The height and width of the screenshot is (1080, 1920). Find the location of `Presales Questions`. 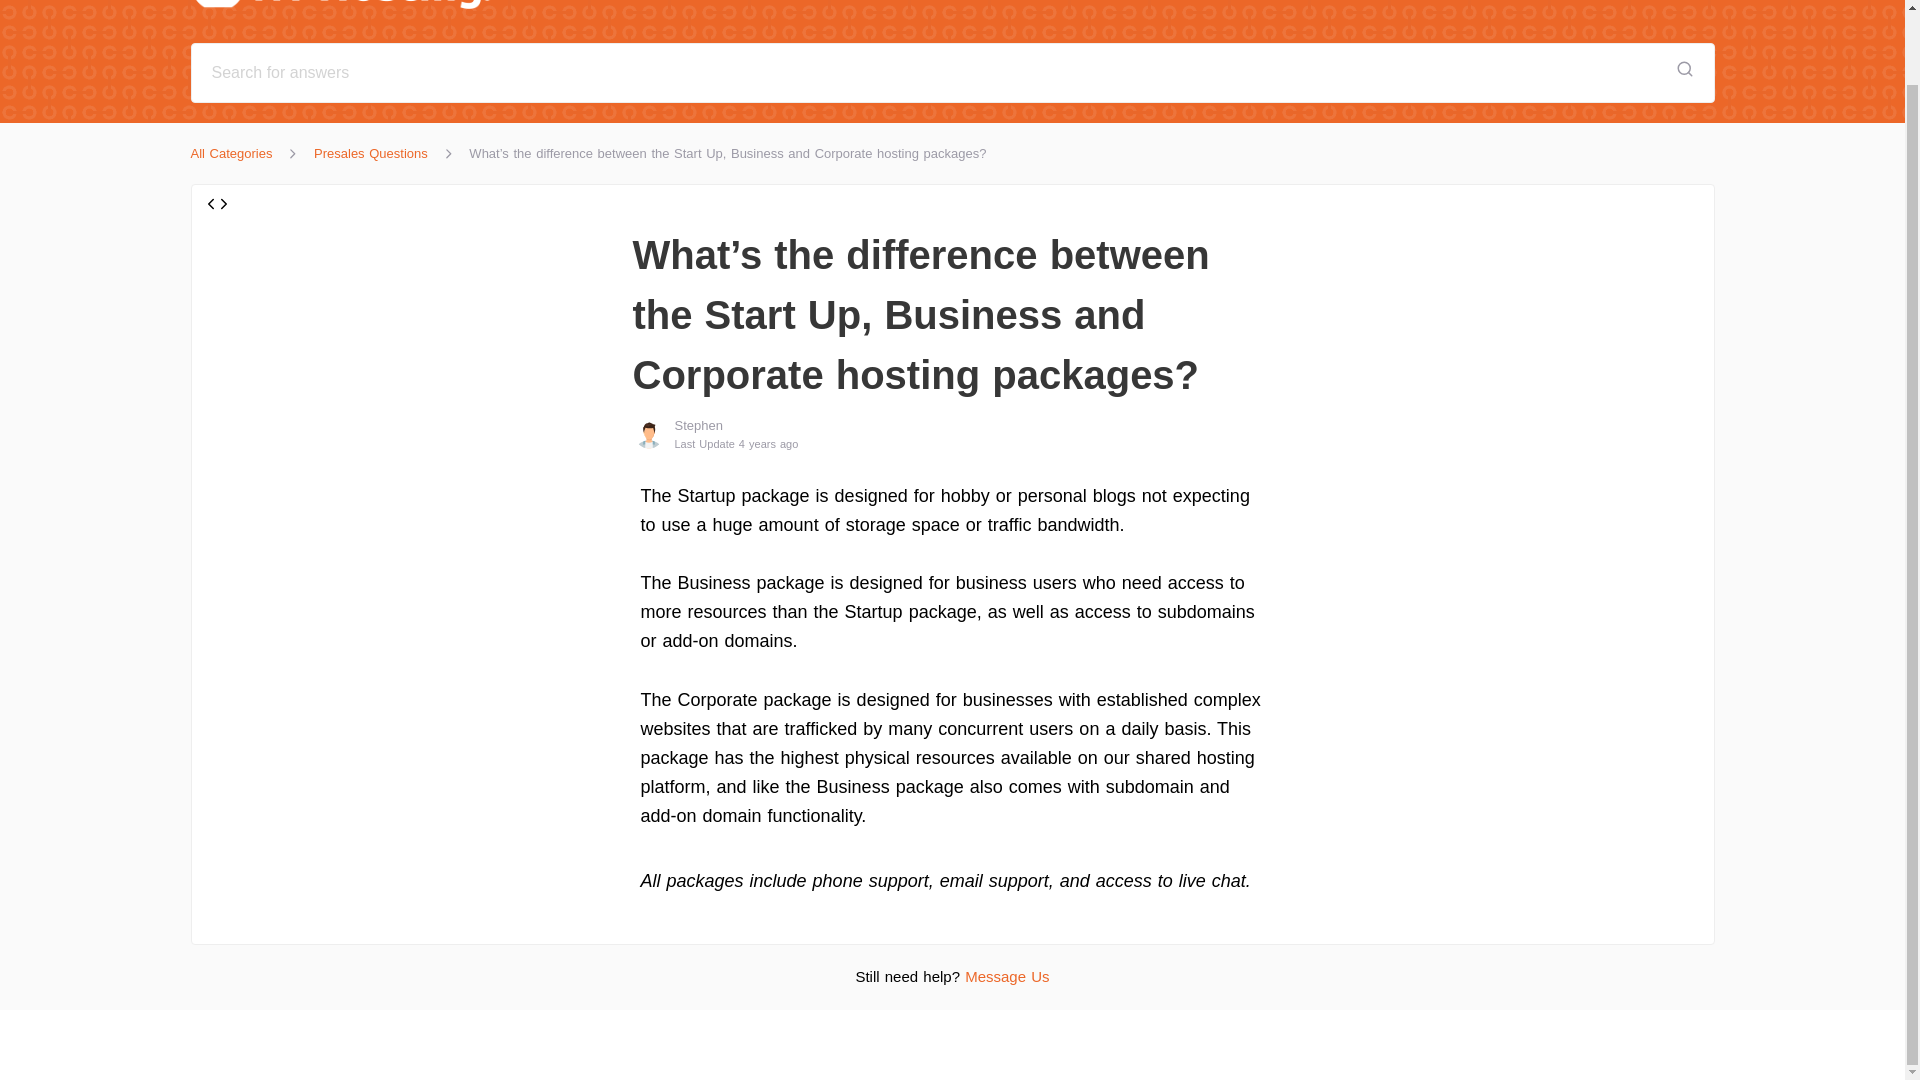

Presales Questions is located at coordinates (371, 153).